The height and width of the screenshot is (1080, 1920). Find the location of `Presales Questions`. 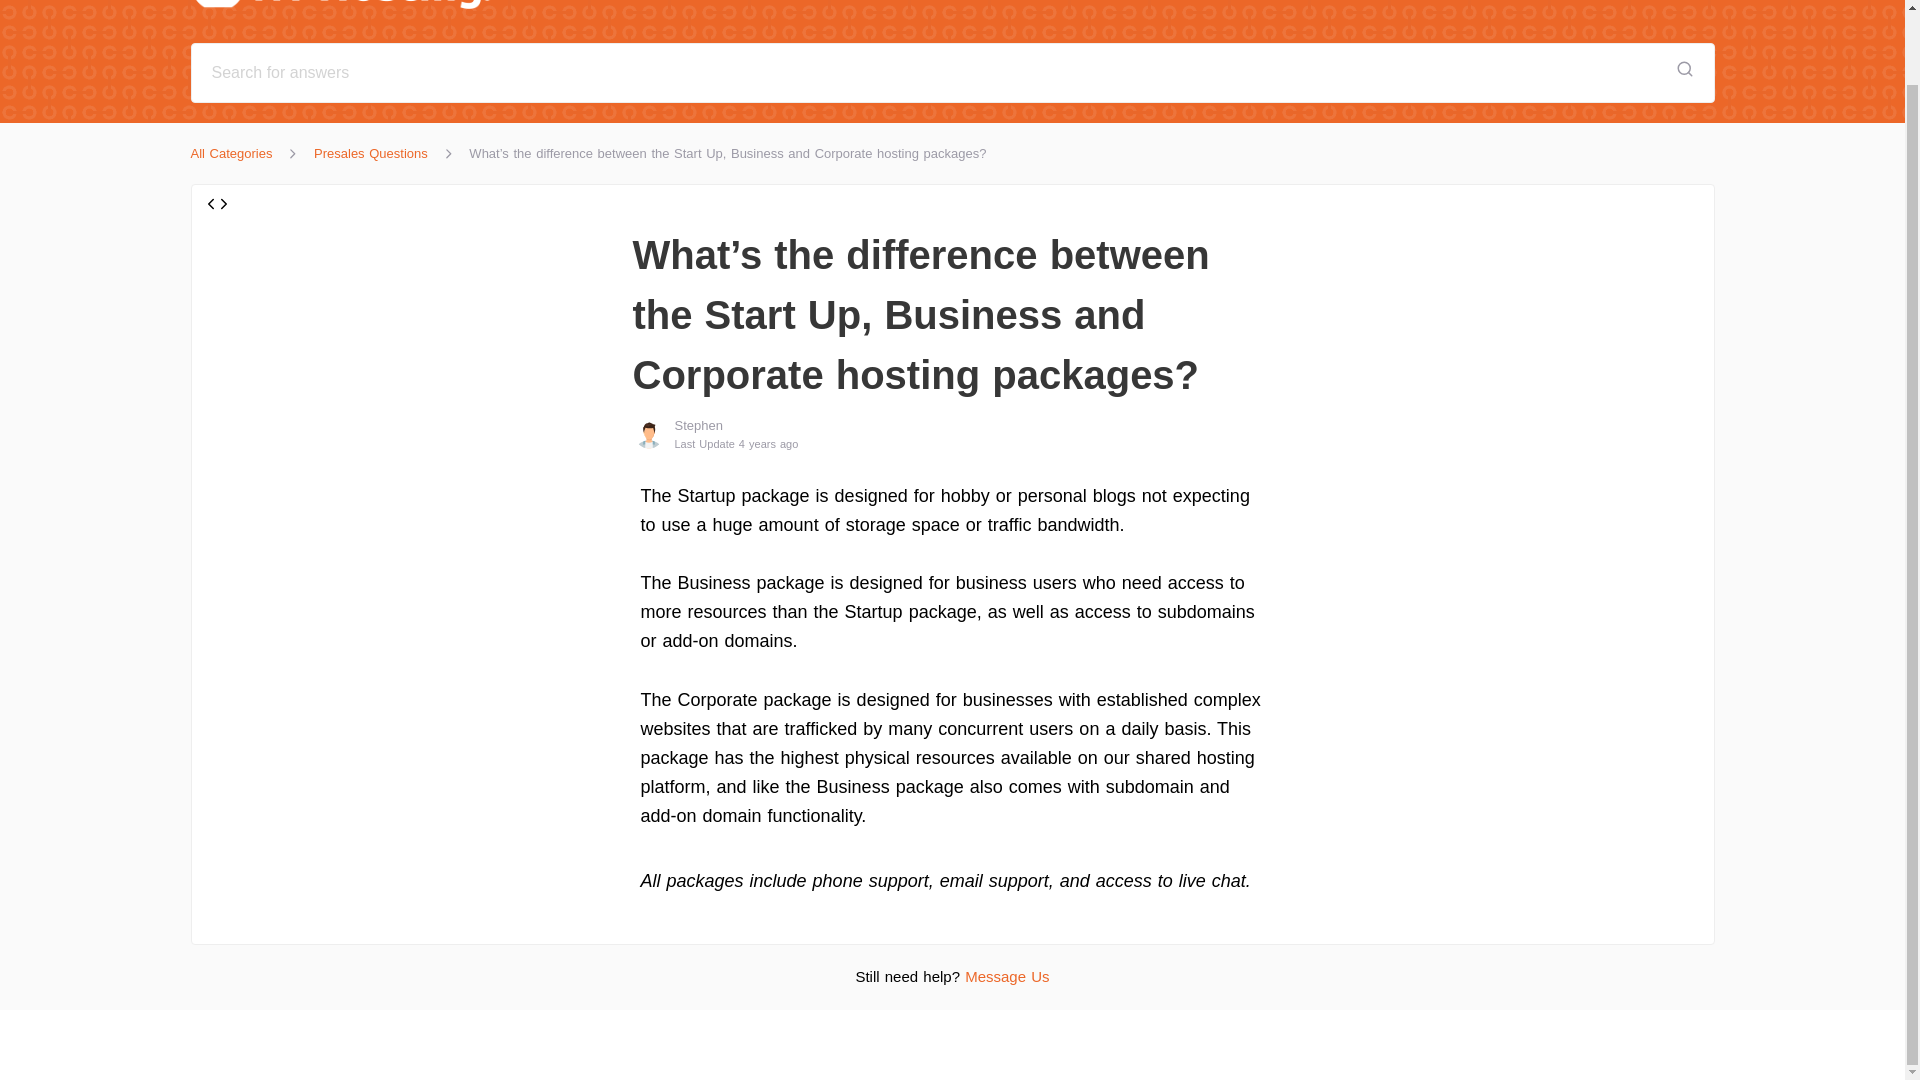

Presales Questions is located at coordinates (371, 153).